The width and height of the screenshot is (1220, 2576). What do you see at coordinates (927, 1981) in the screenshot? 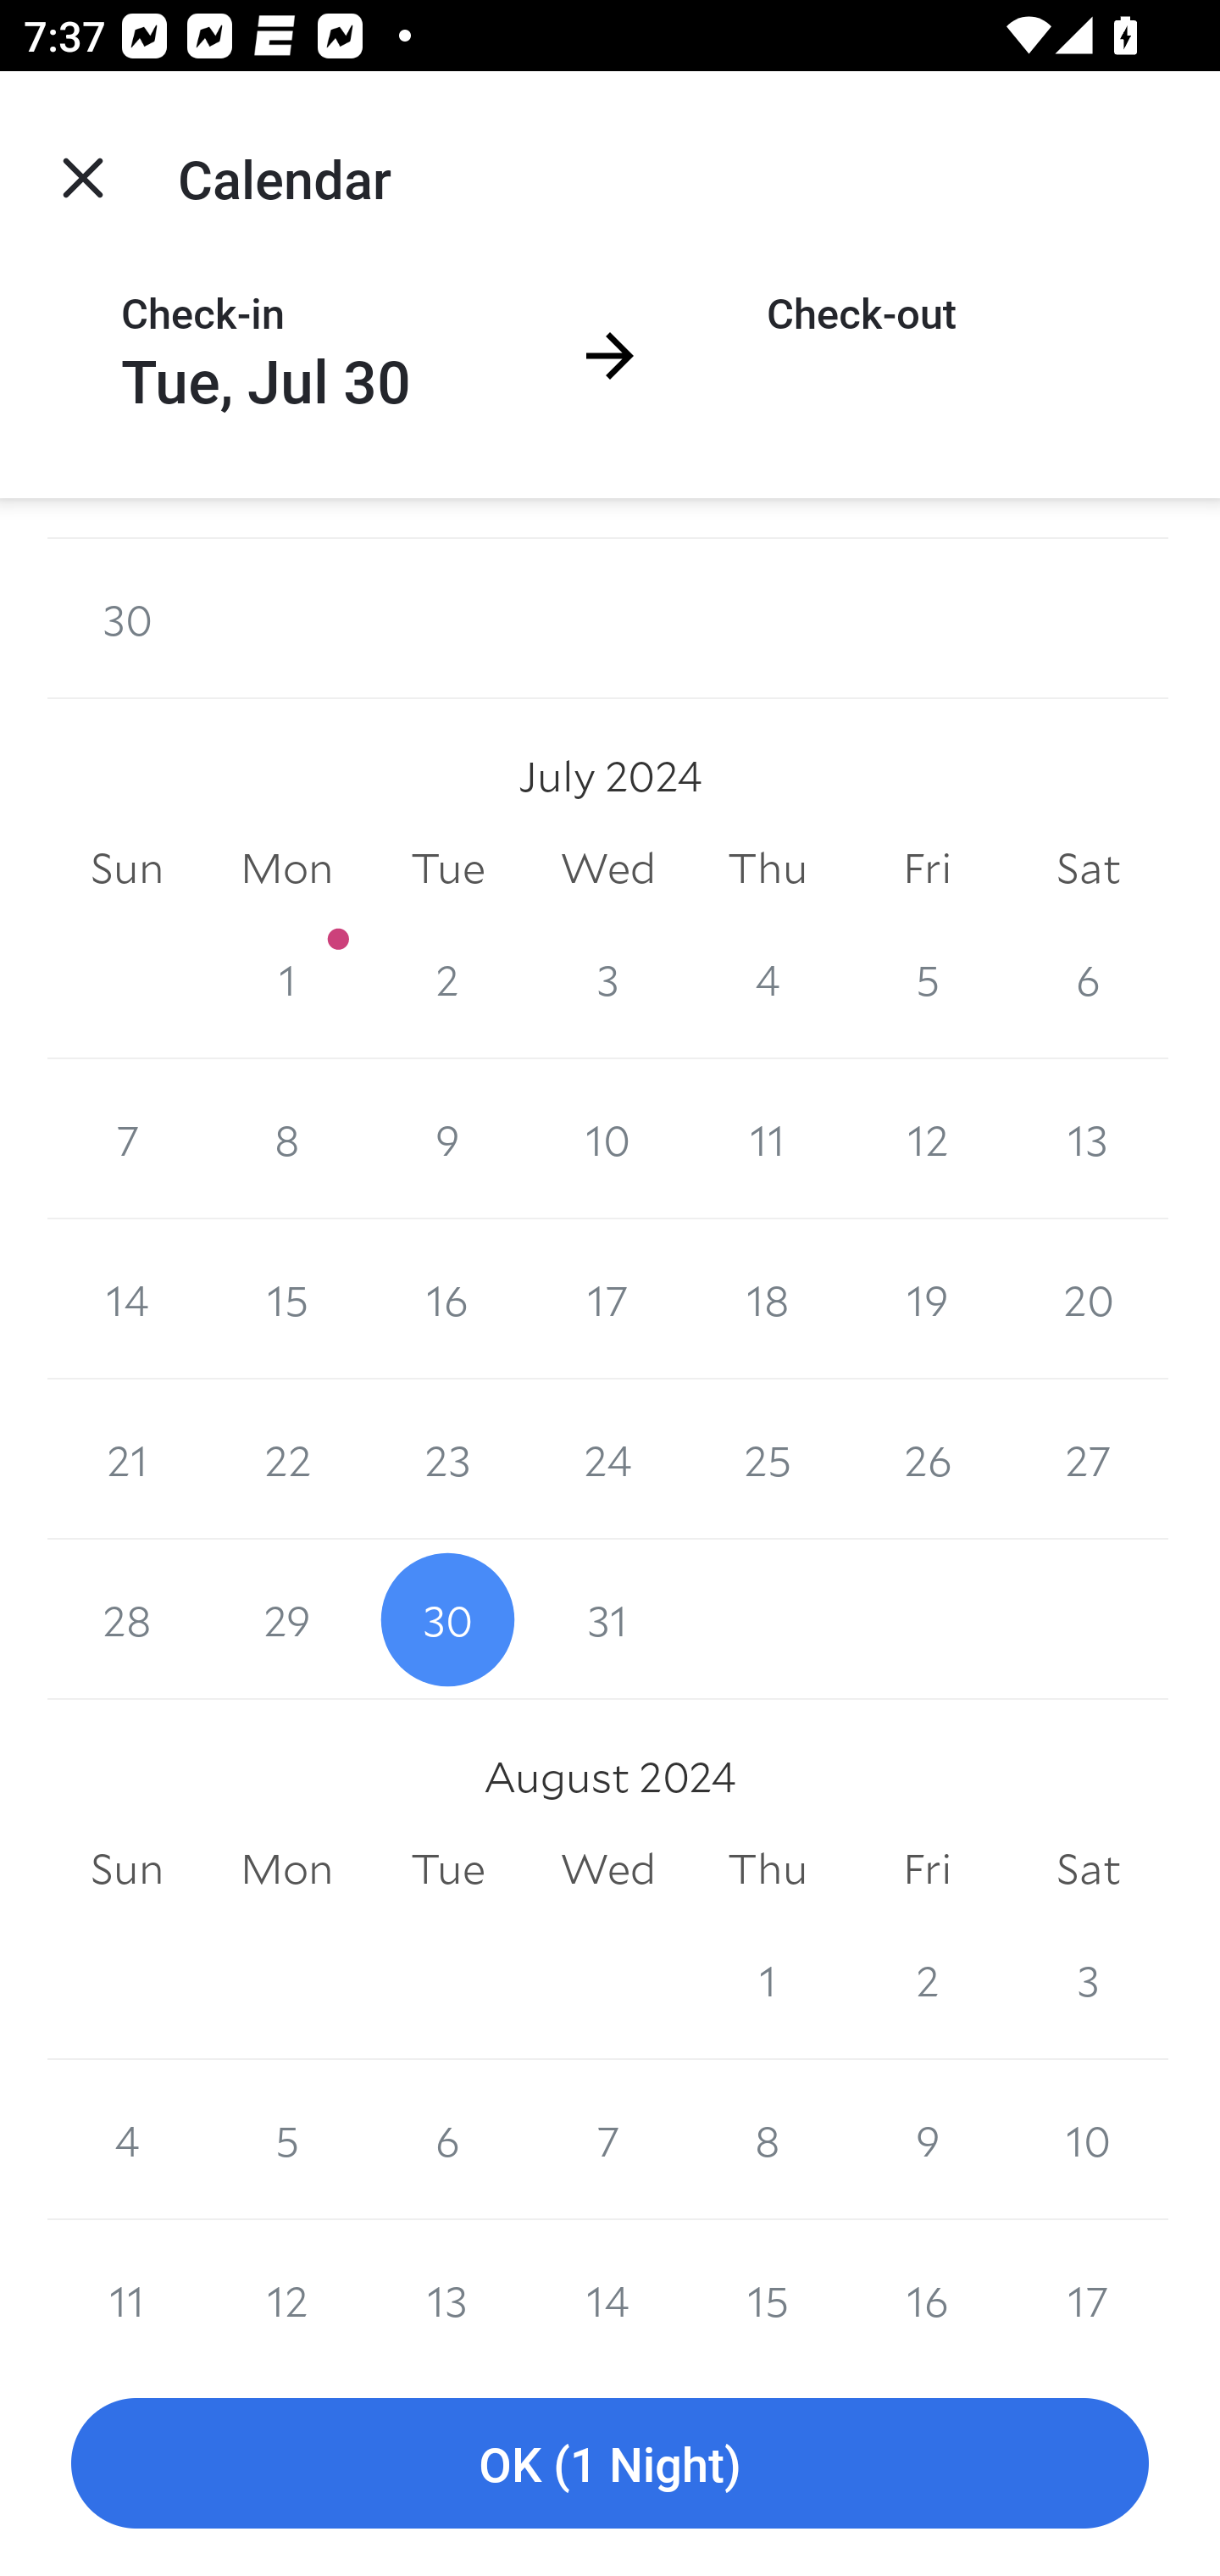
I see `2 2 August 2024` at bounding box center [927, 1981].